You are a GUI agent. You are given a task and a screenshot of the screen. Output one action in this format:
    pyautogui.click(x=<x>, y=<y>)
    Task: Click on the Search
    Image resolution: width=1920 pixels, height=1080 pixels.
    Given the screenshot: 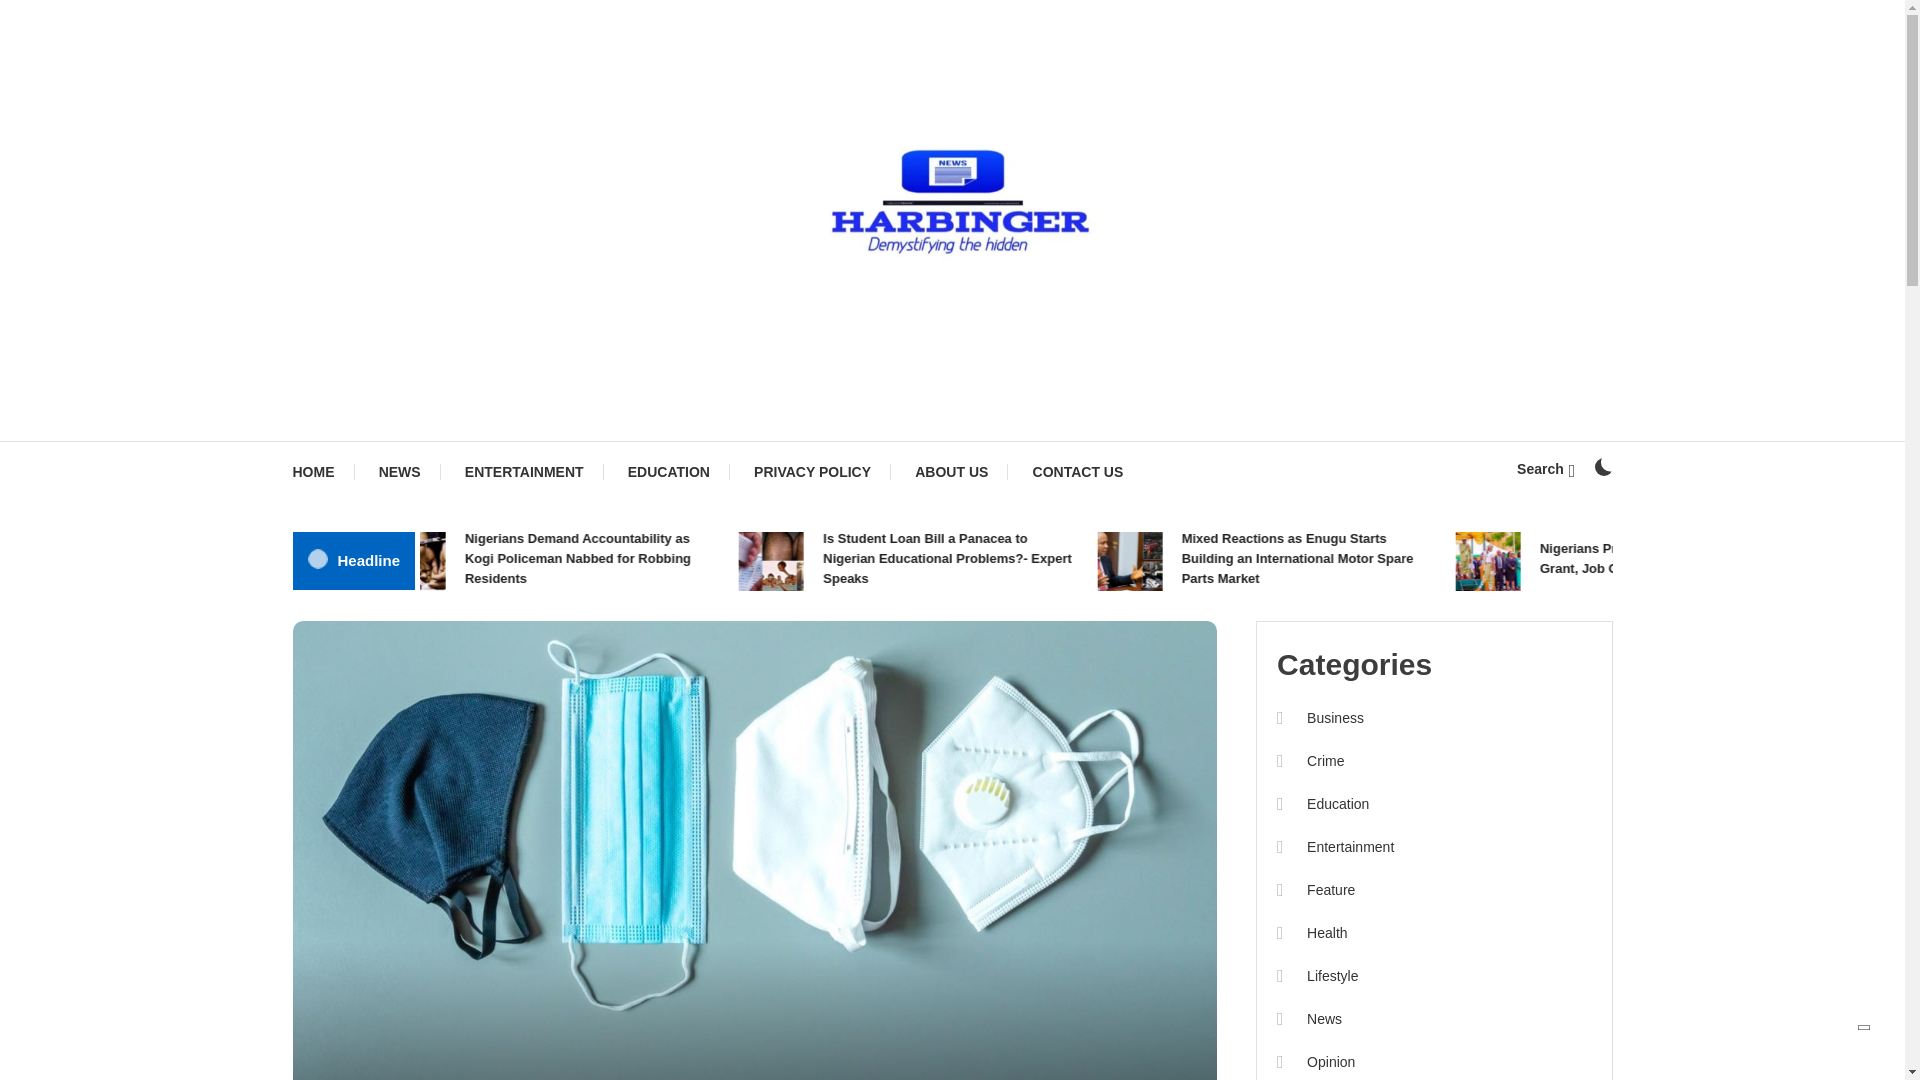 What is the action you would take?
    pyautogui.click(x=1014, y=573)
    